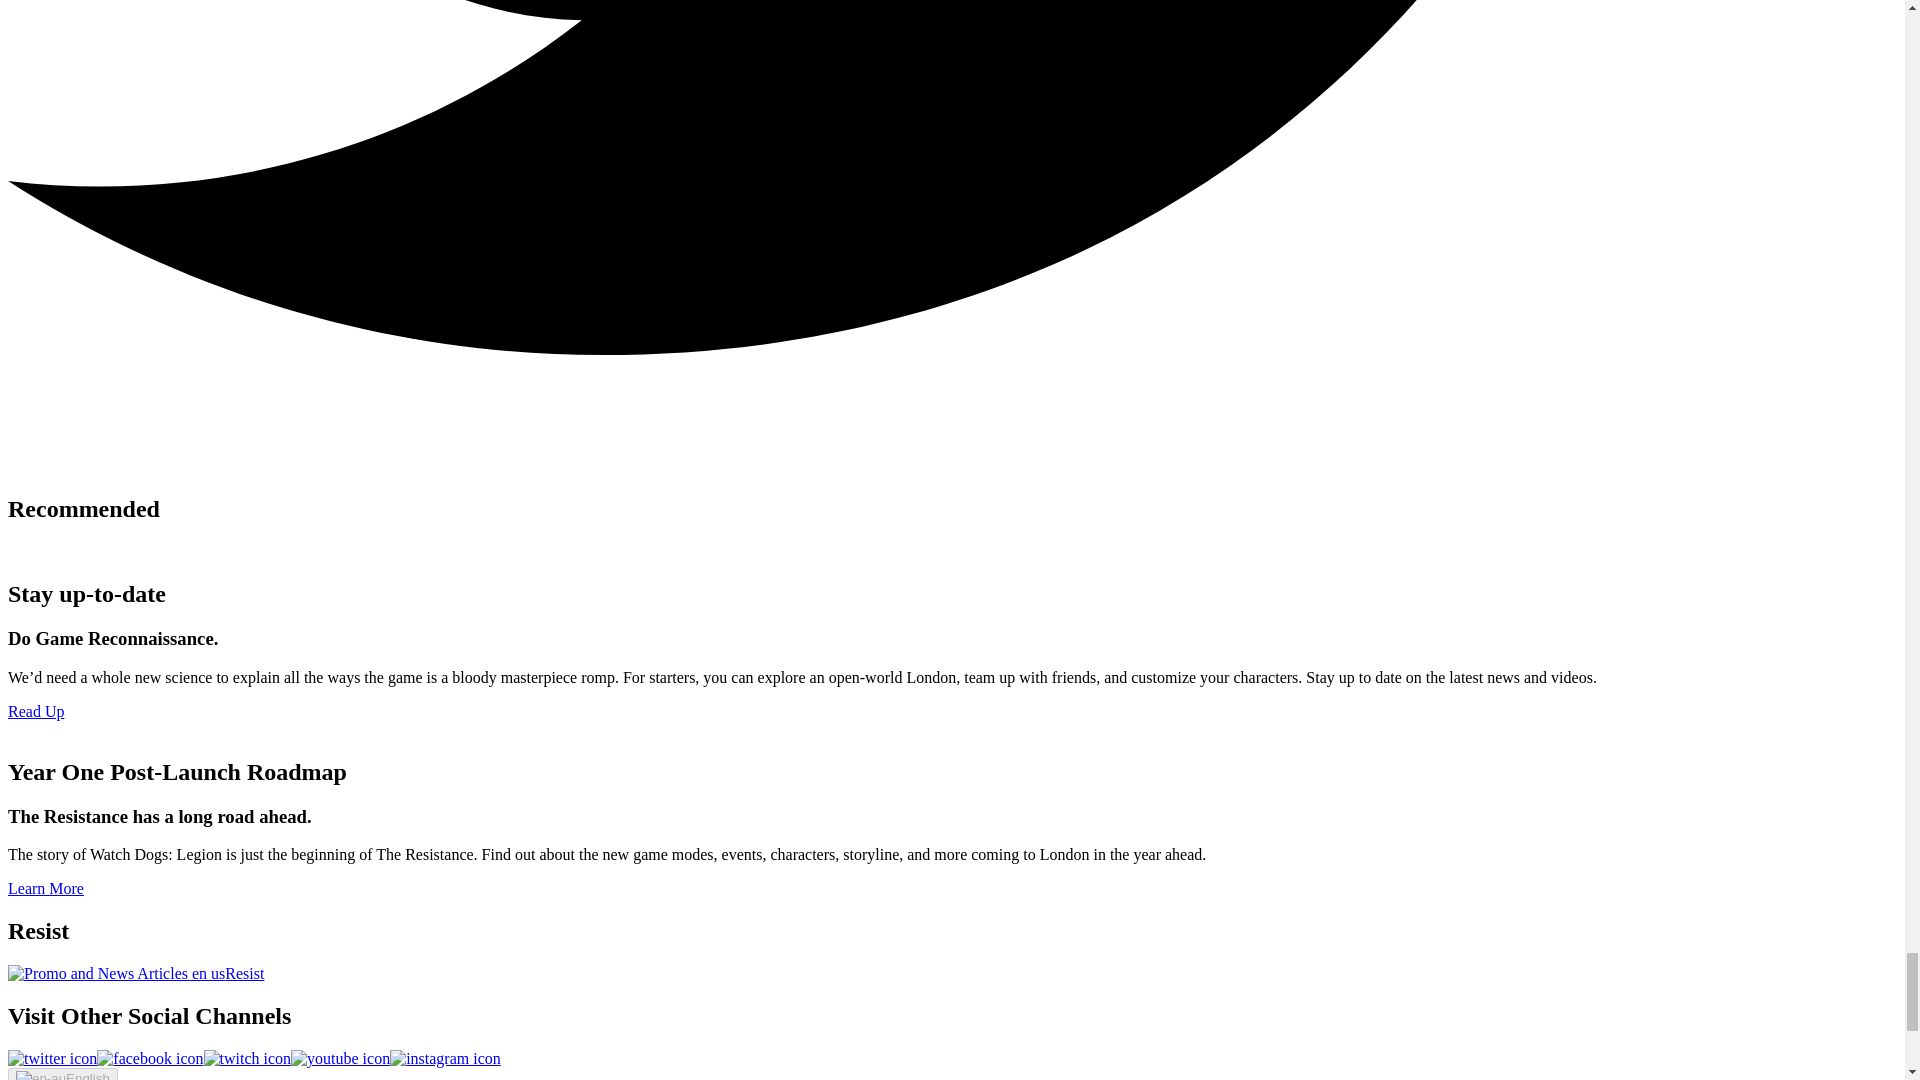 Image resolution: width=1920 pixels, height=1080 pixels. What do you see at coordinates (46, 888) in the screenshot?
I see `Learn More` at bounding box center [46, 888].